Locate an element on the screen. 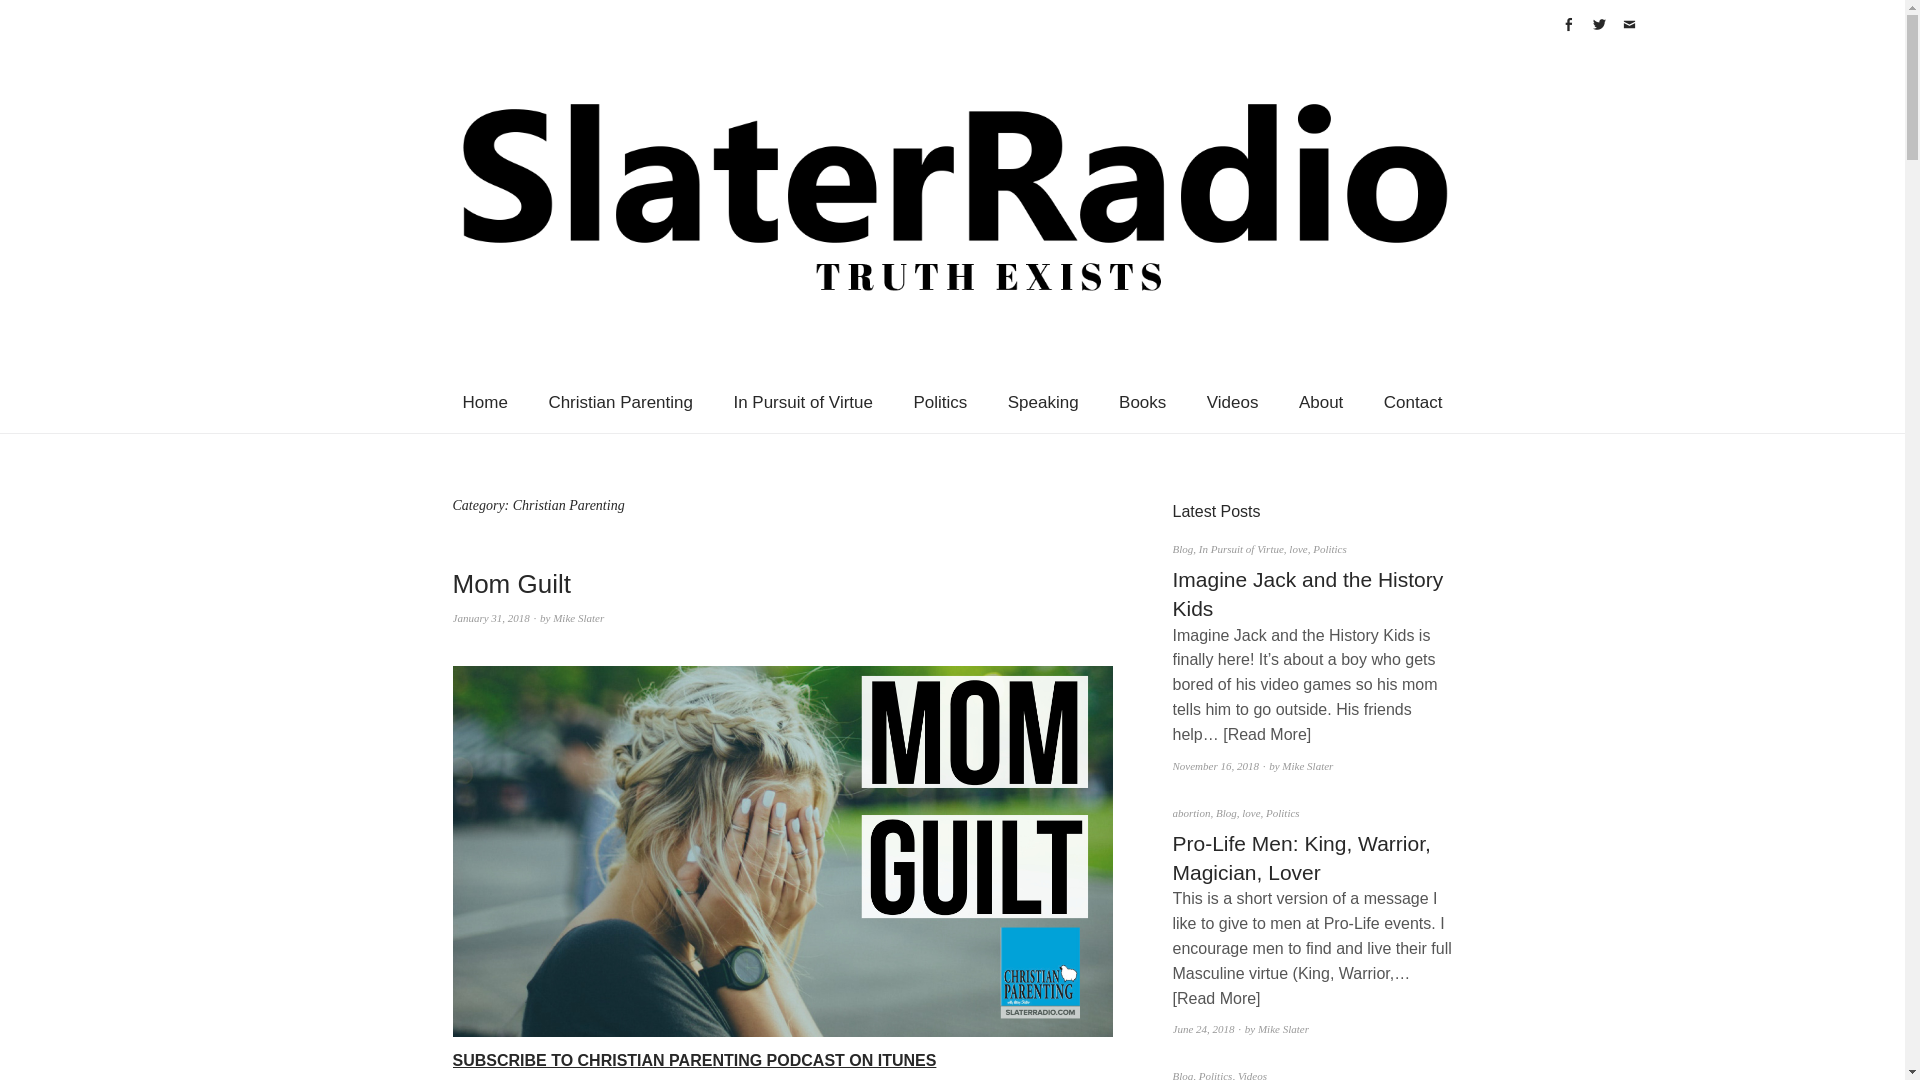 This screenshot has height=1080, width=1920. Contact is located at coordinates (1413, 402).